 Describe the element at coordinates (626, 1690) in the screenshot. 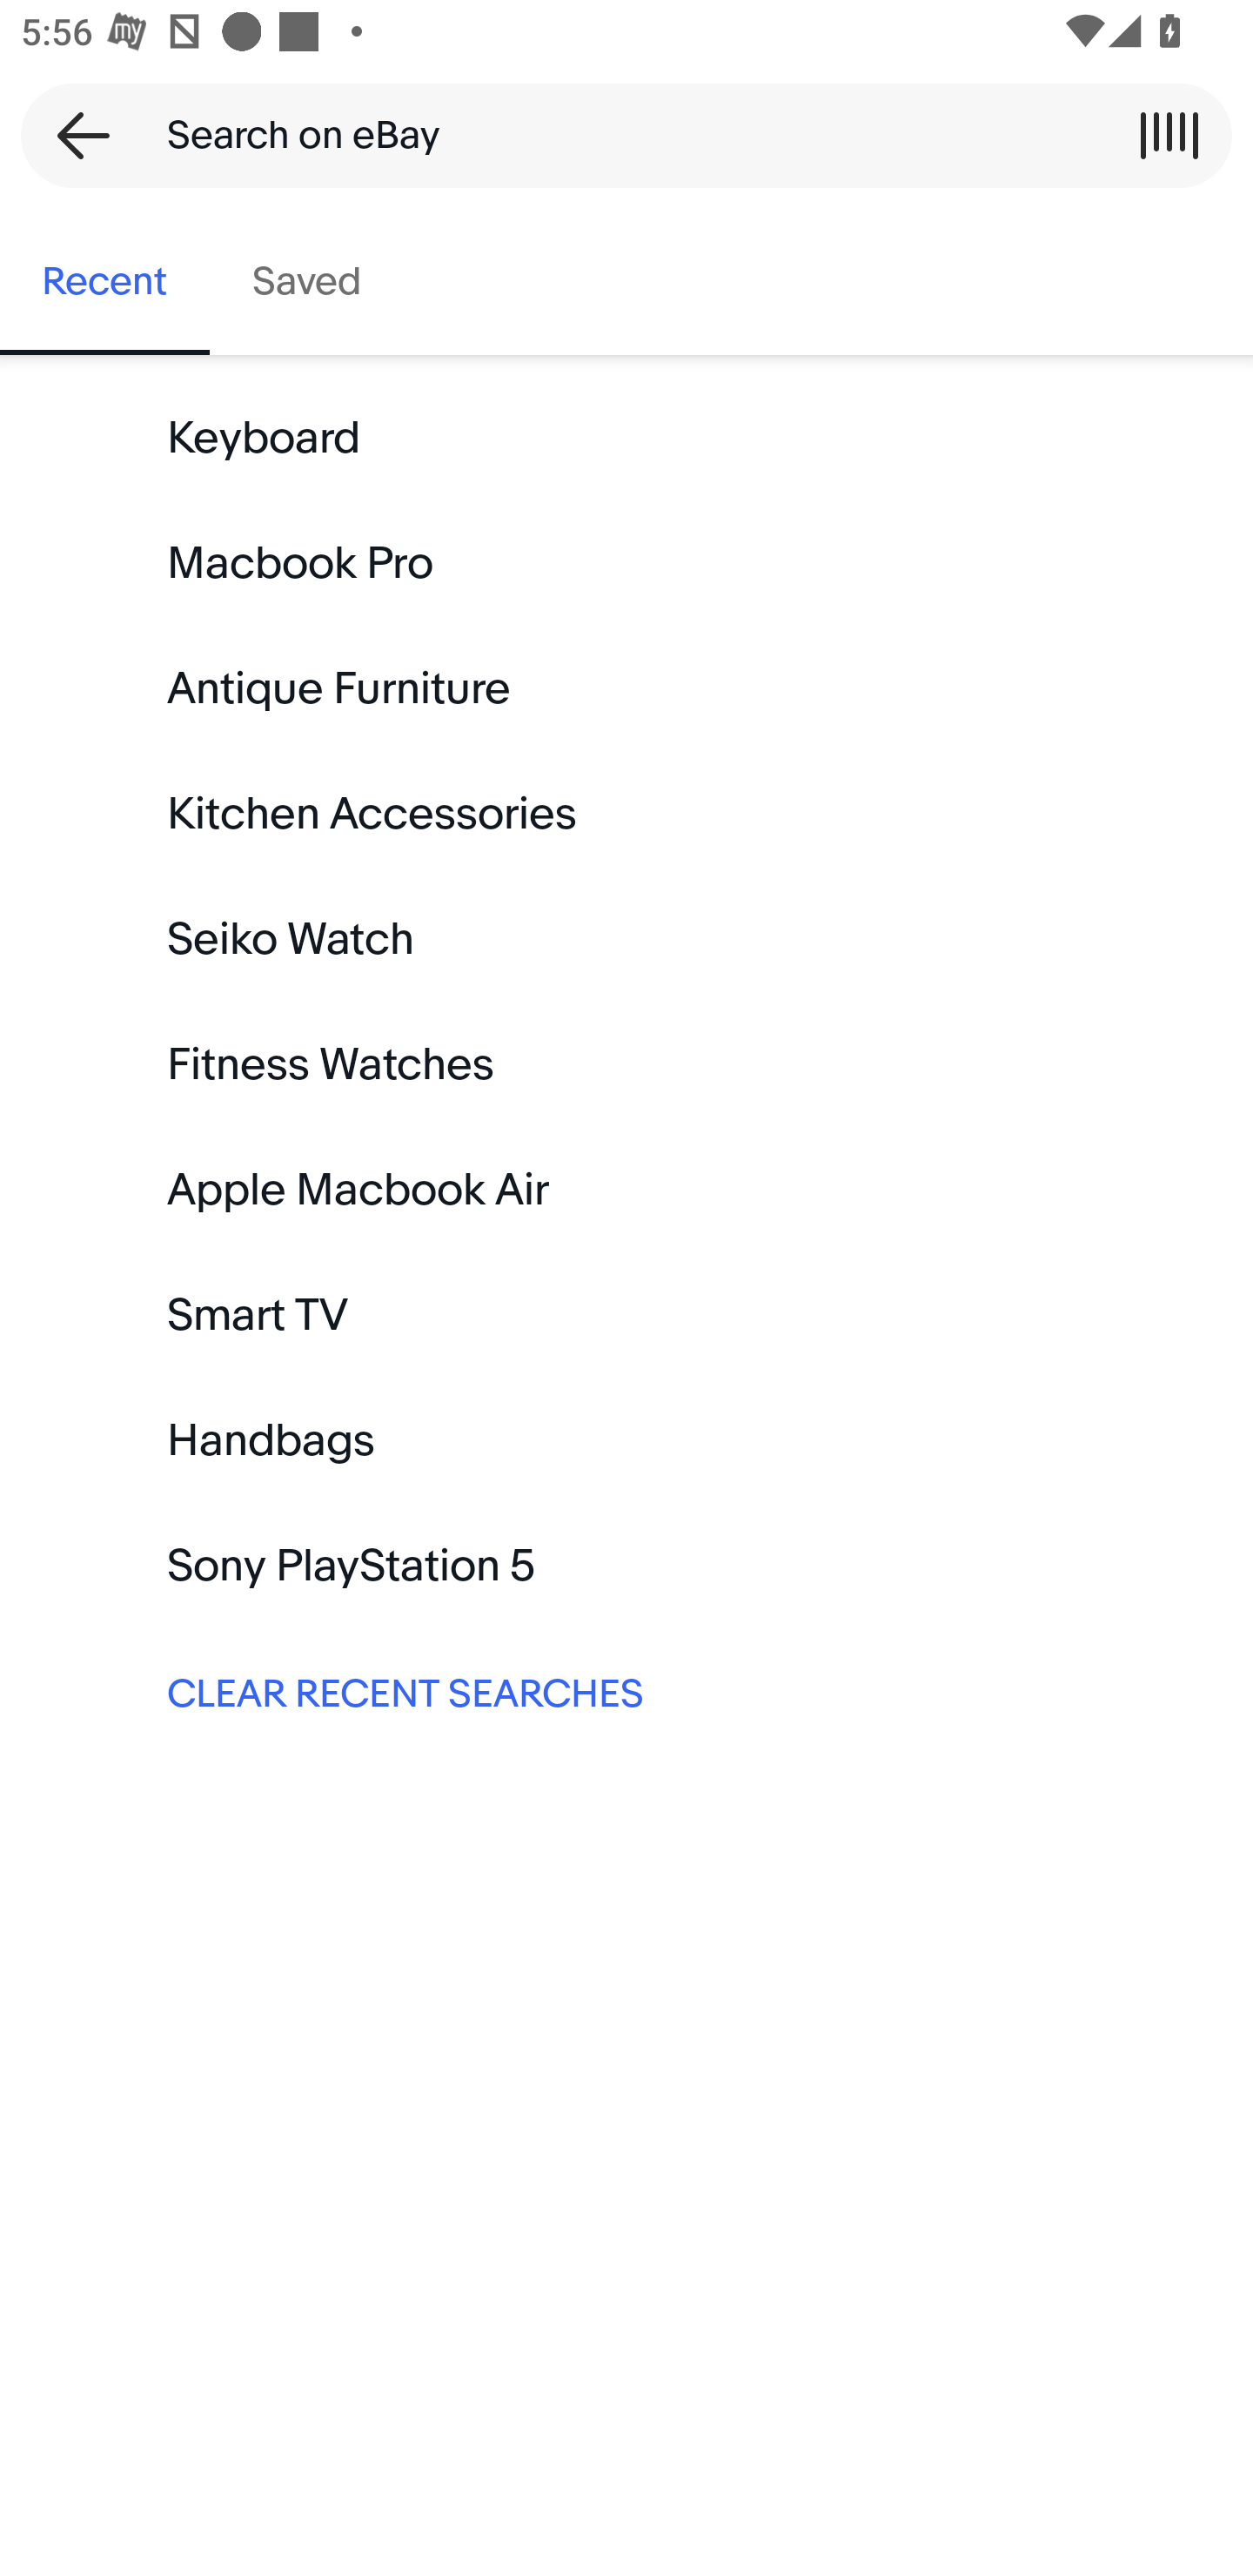

I see `CLEAR RECENT SEARCHES` at that location.